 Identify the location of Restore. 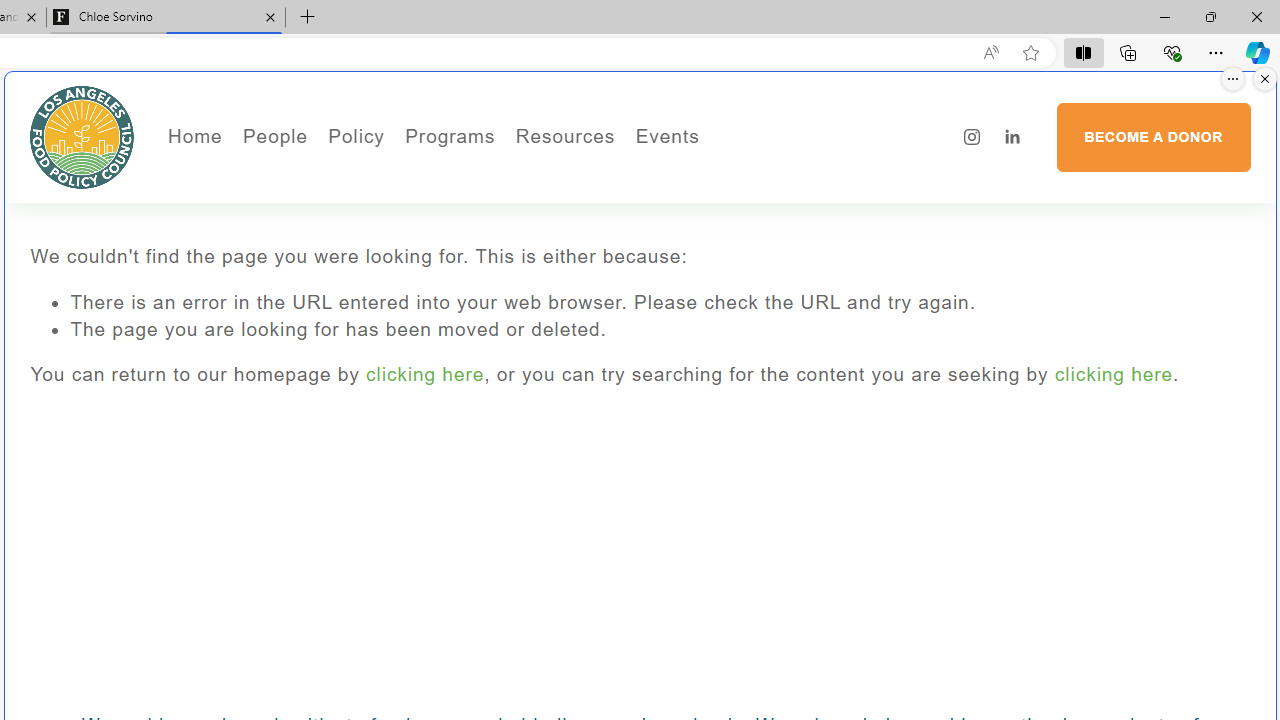
(1210, 16).